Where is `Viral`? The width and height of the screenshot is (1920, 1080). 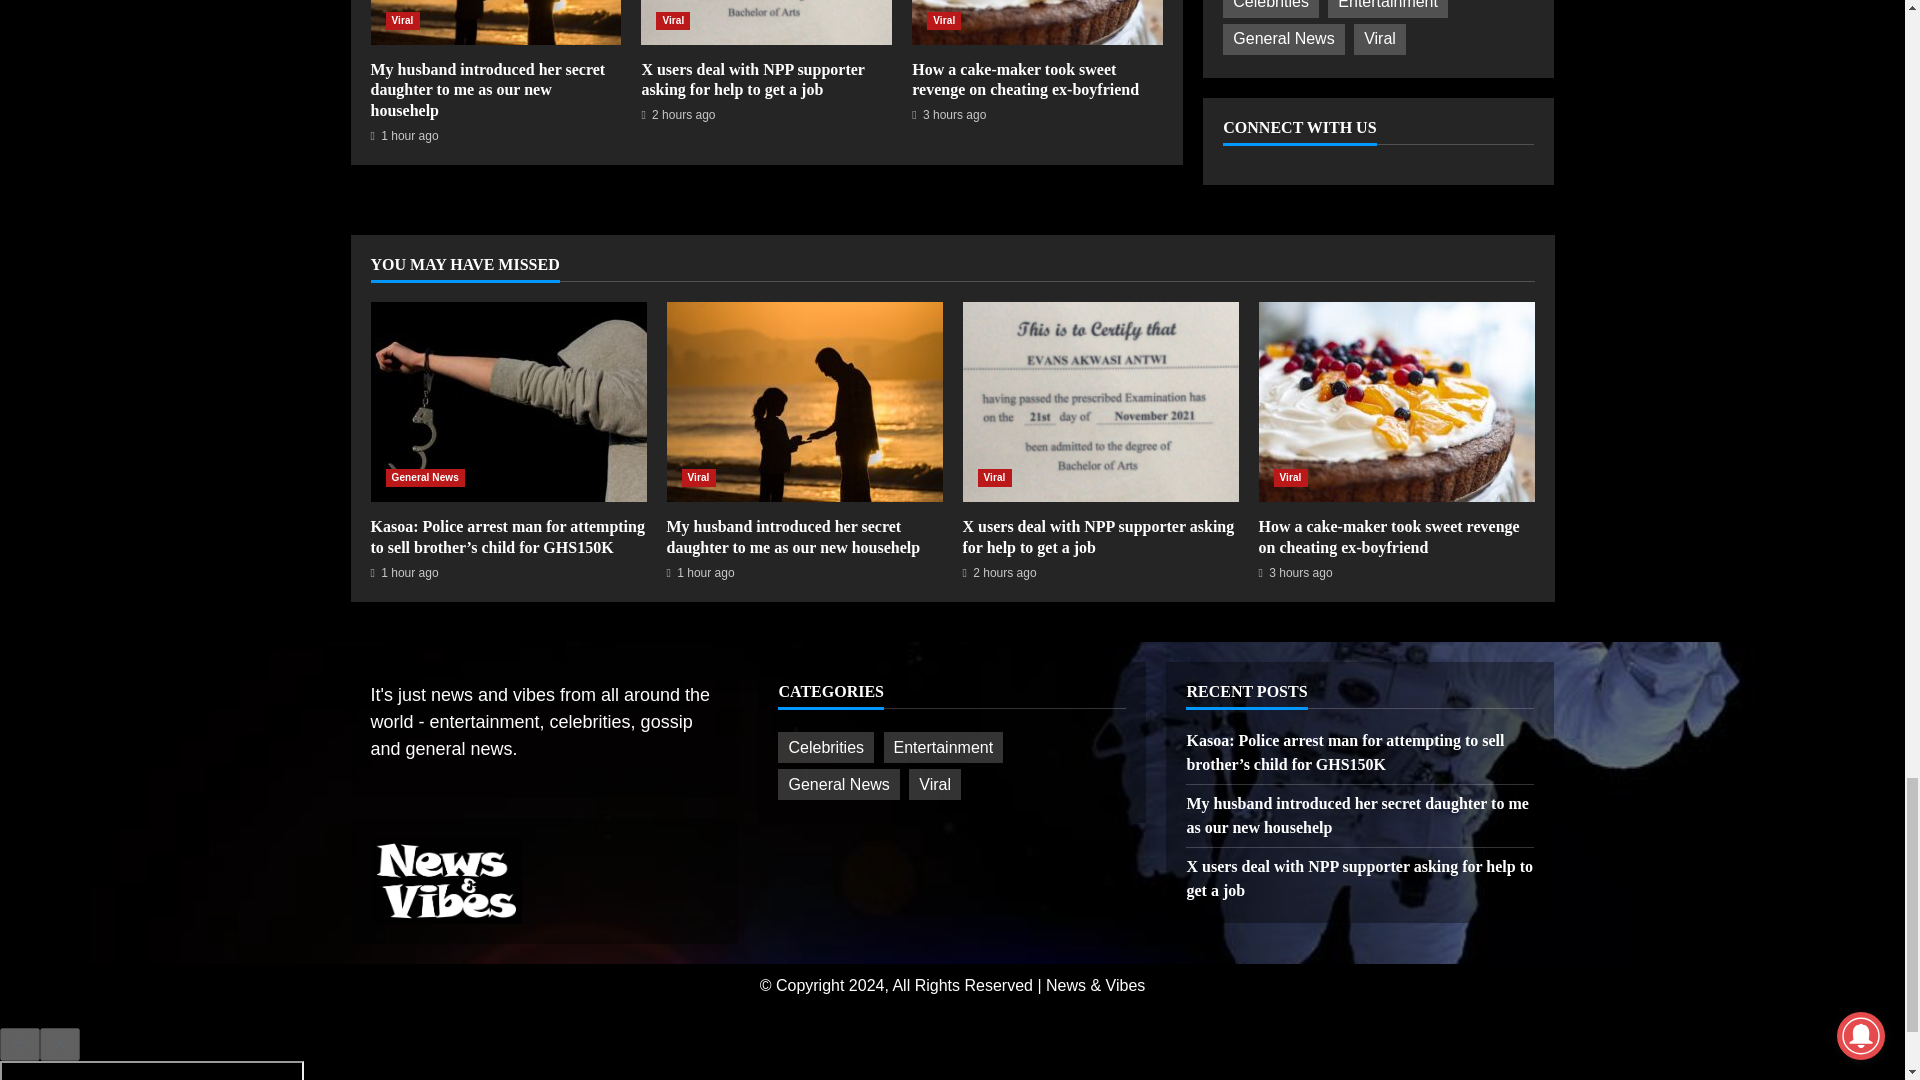
Viral is located at coordinates (944, 20).